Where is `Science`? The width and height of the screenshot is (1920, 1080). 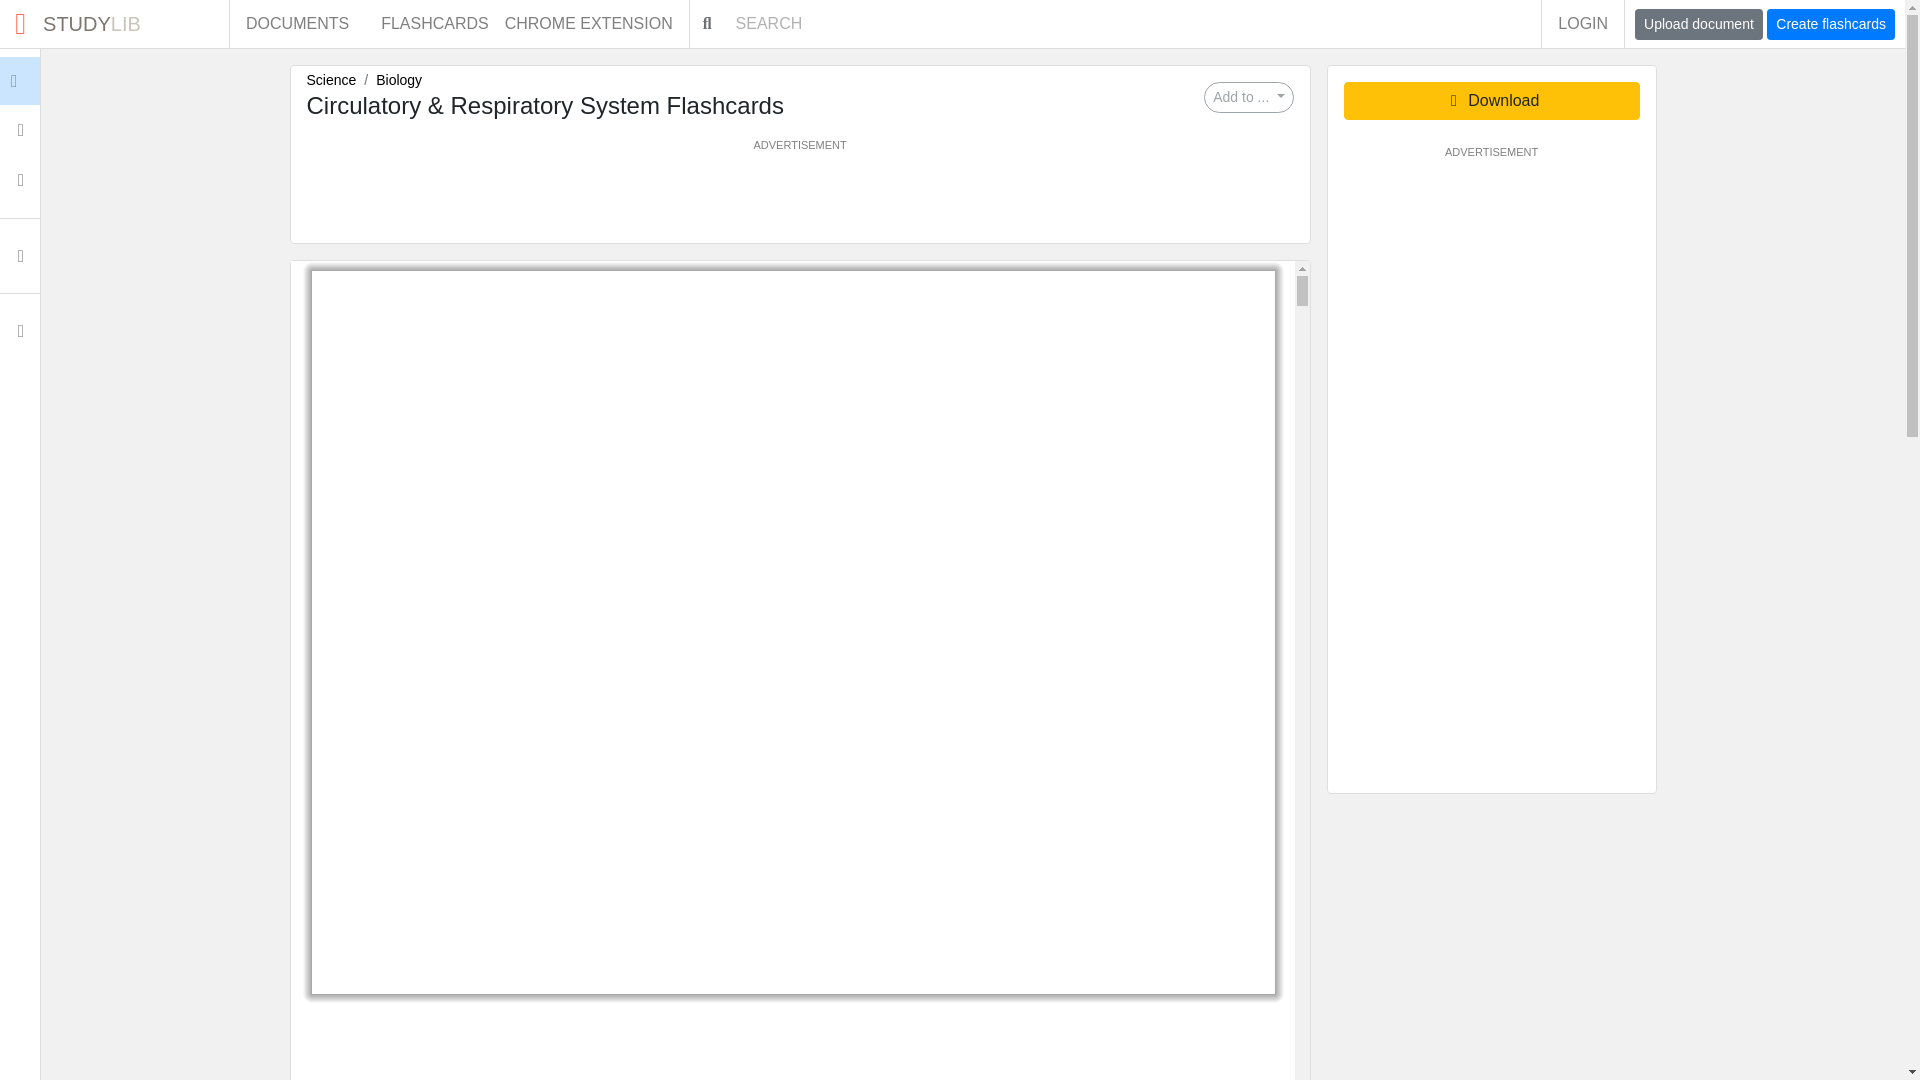
Science is located at coordinates (330, 80).